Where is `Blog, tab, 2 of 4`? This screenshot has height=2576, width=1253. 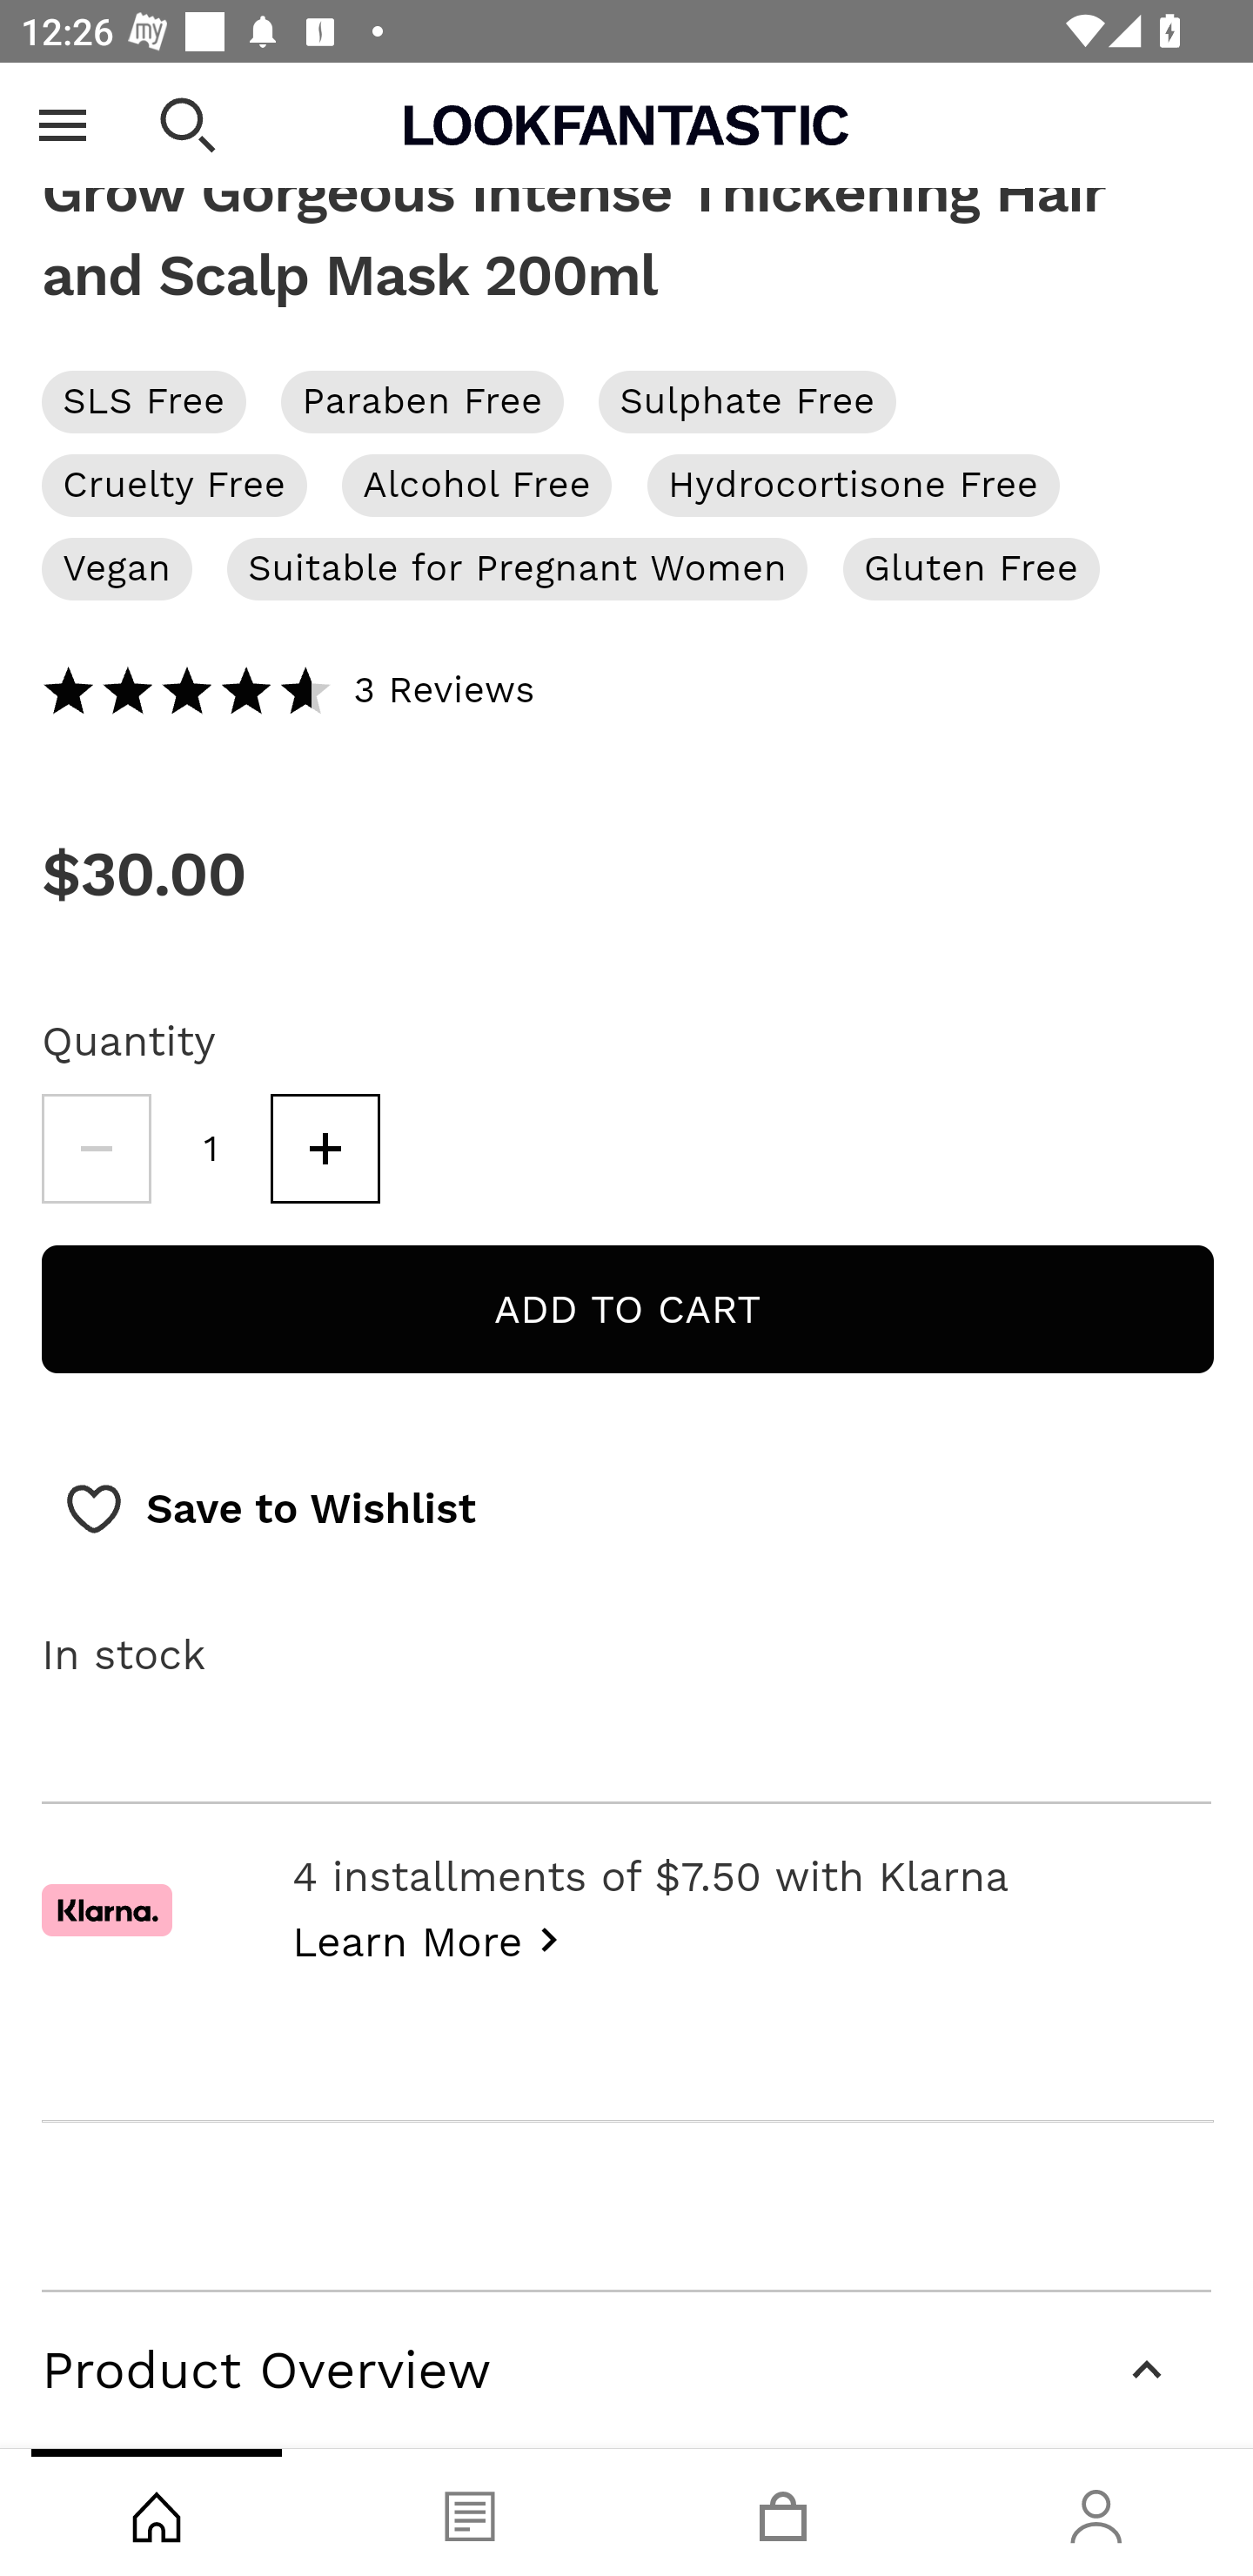 Blog, tab, 2 of 4 is located at coordinates (470, 2512).